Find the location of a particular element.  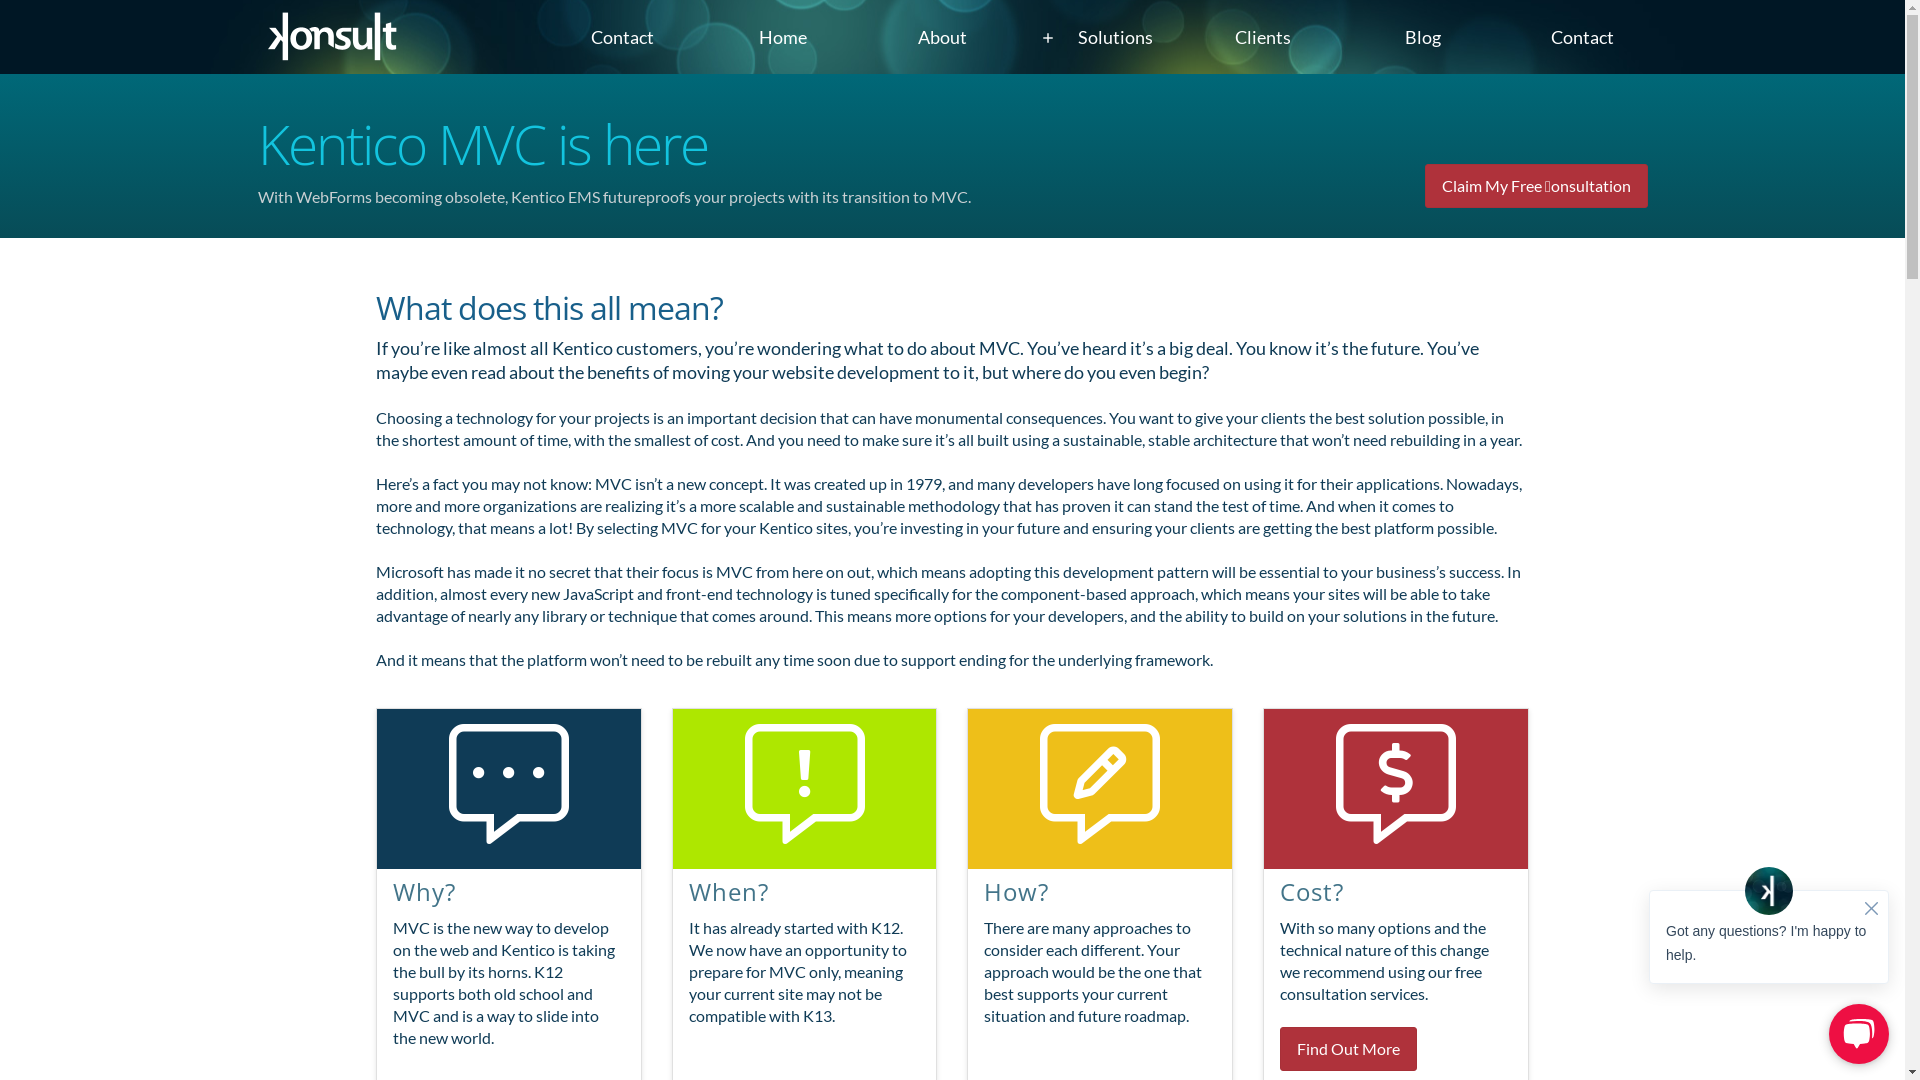

Home is located at coordinates (782, 38).